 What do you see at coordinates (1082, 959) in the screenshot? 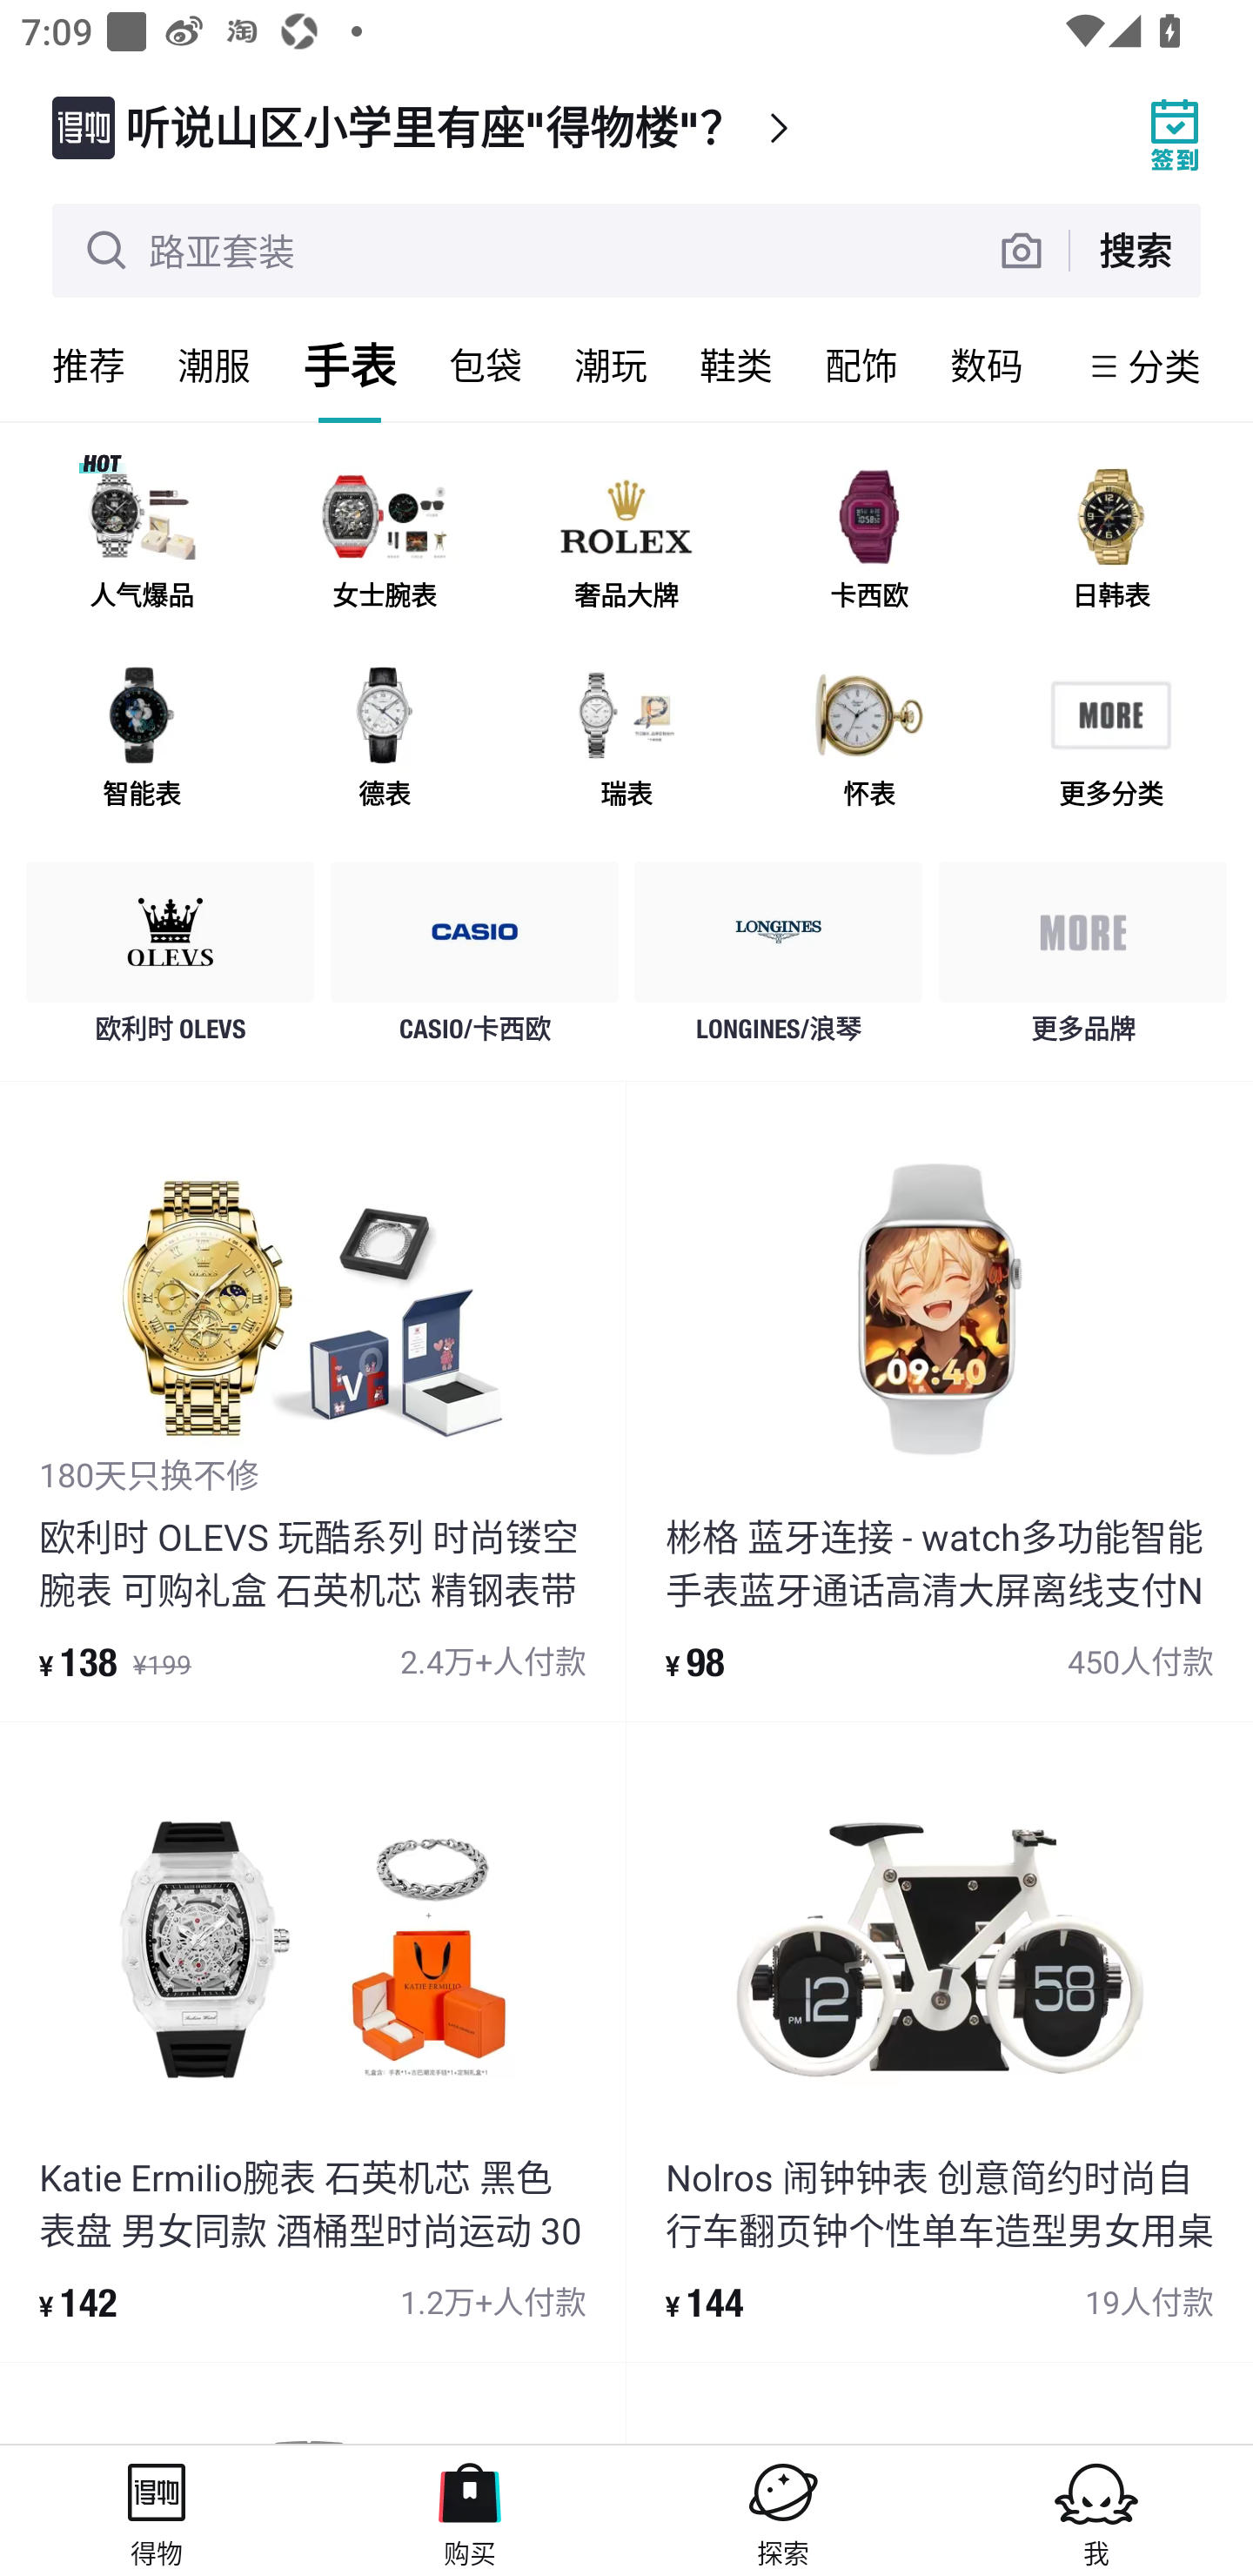
I see `更多品牌` at bounding box center [1082, 959].